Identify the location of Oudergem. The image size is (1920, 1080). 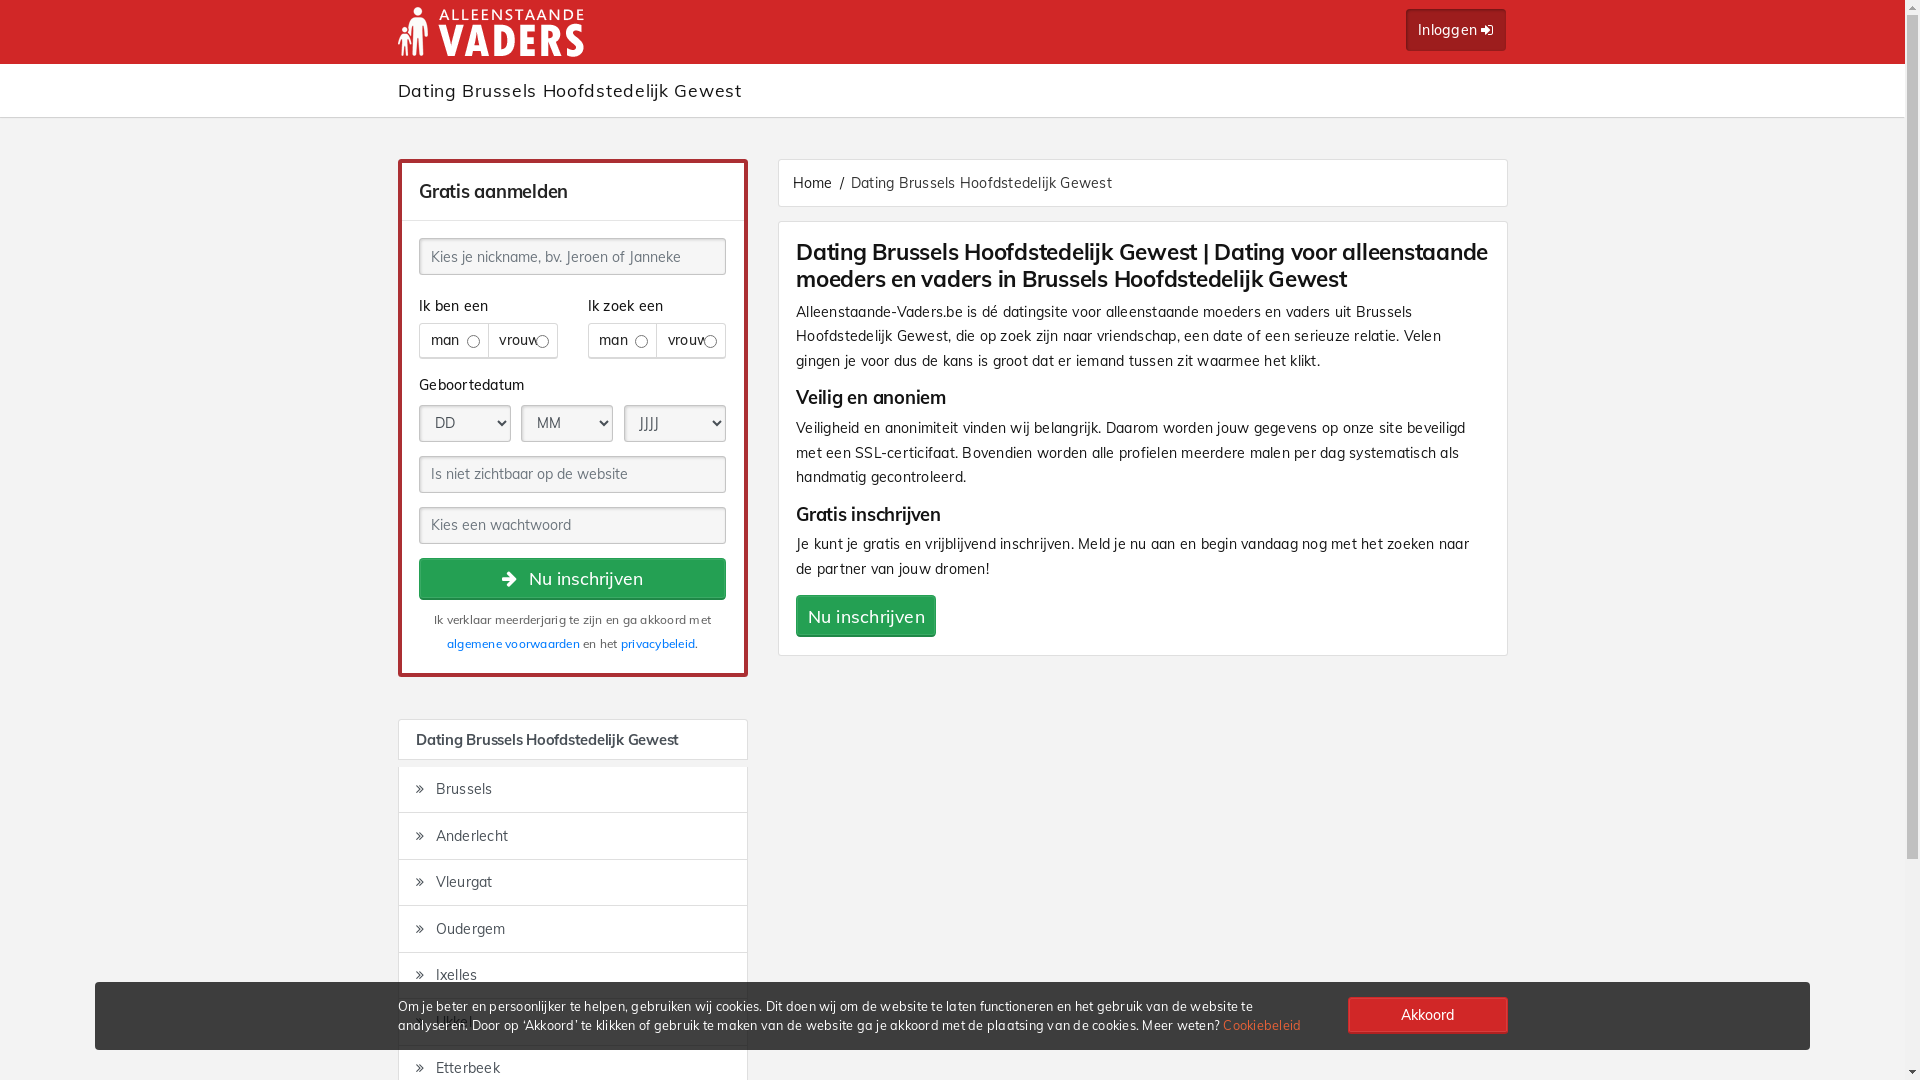
(573, 930).